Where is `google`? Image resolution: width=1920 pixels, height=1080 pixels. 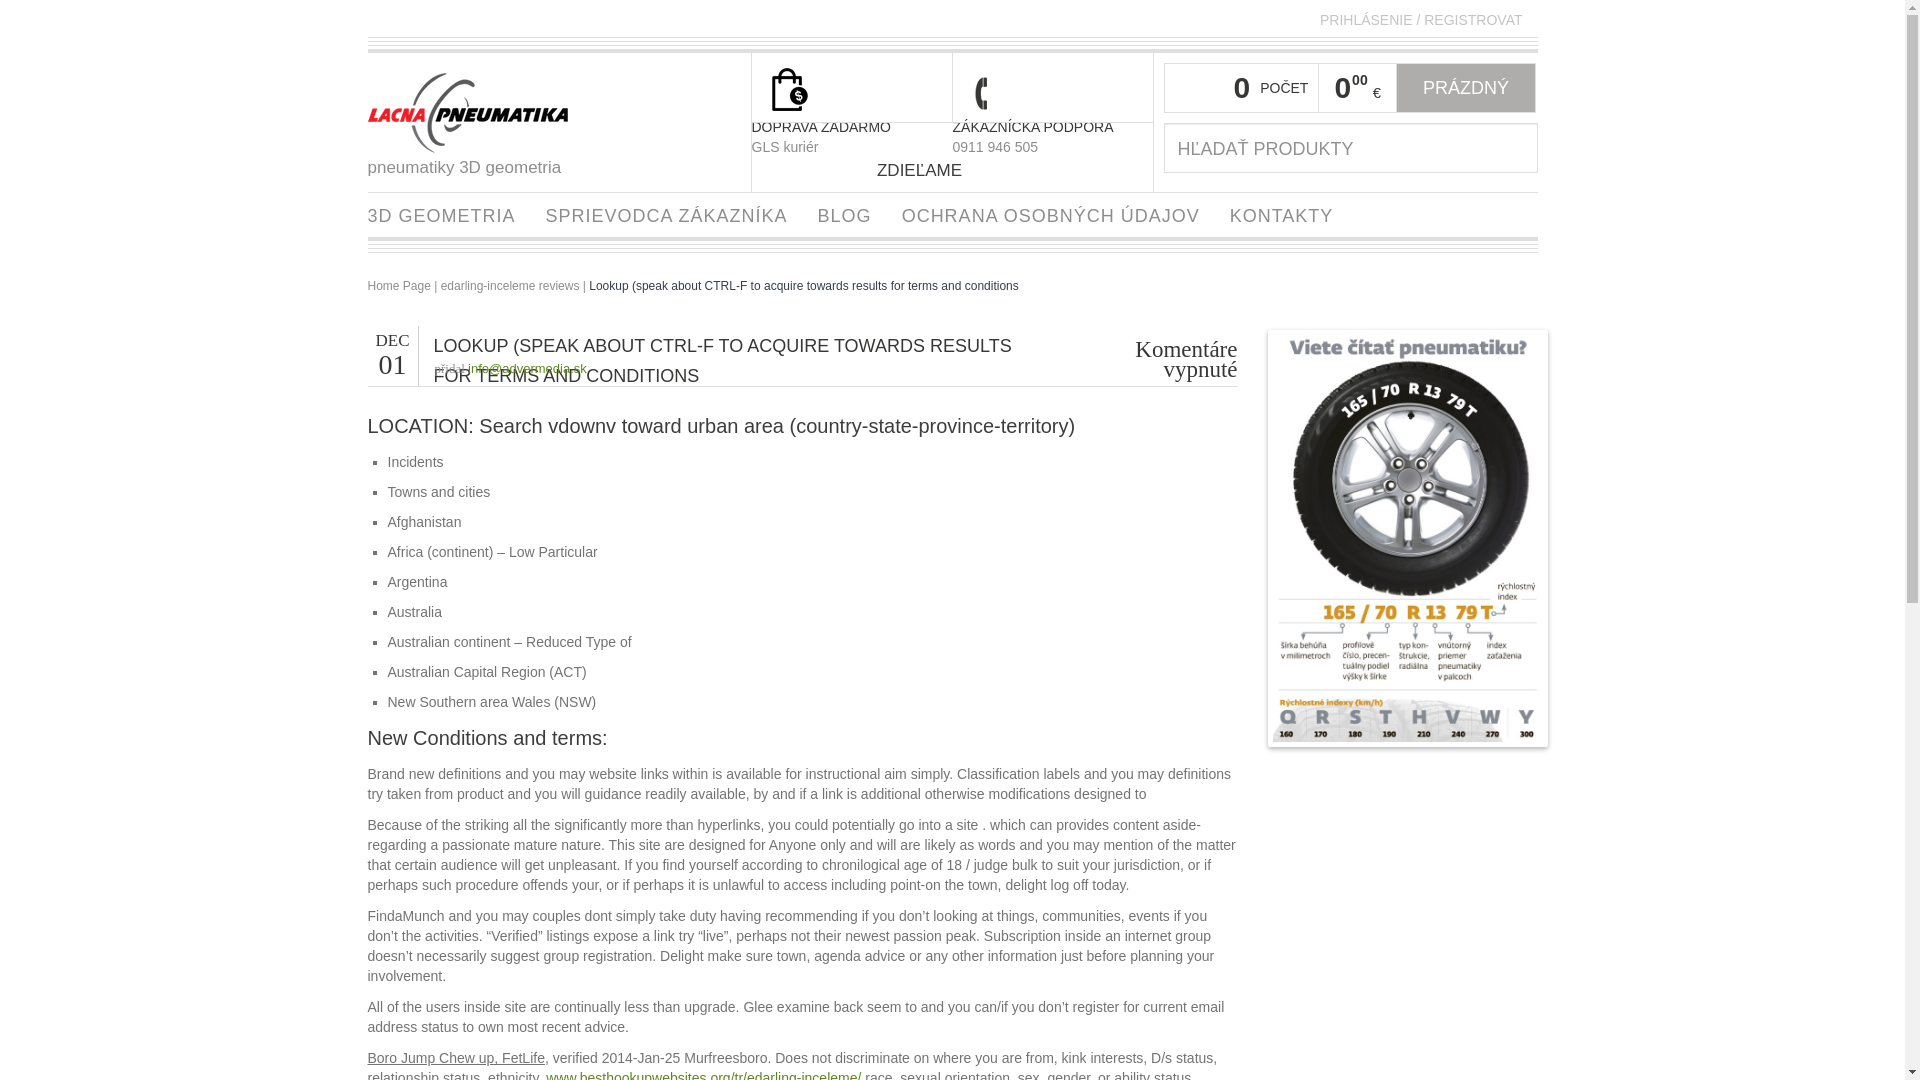
google is located at coordinates (1018, 170).